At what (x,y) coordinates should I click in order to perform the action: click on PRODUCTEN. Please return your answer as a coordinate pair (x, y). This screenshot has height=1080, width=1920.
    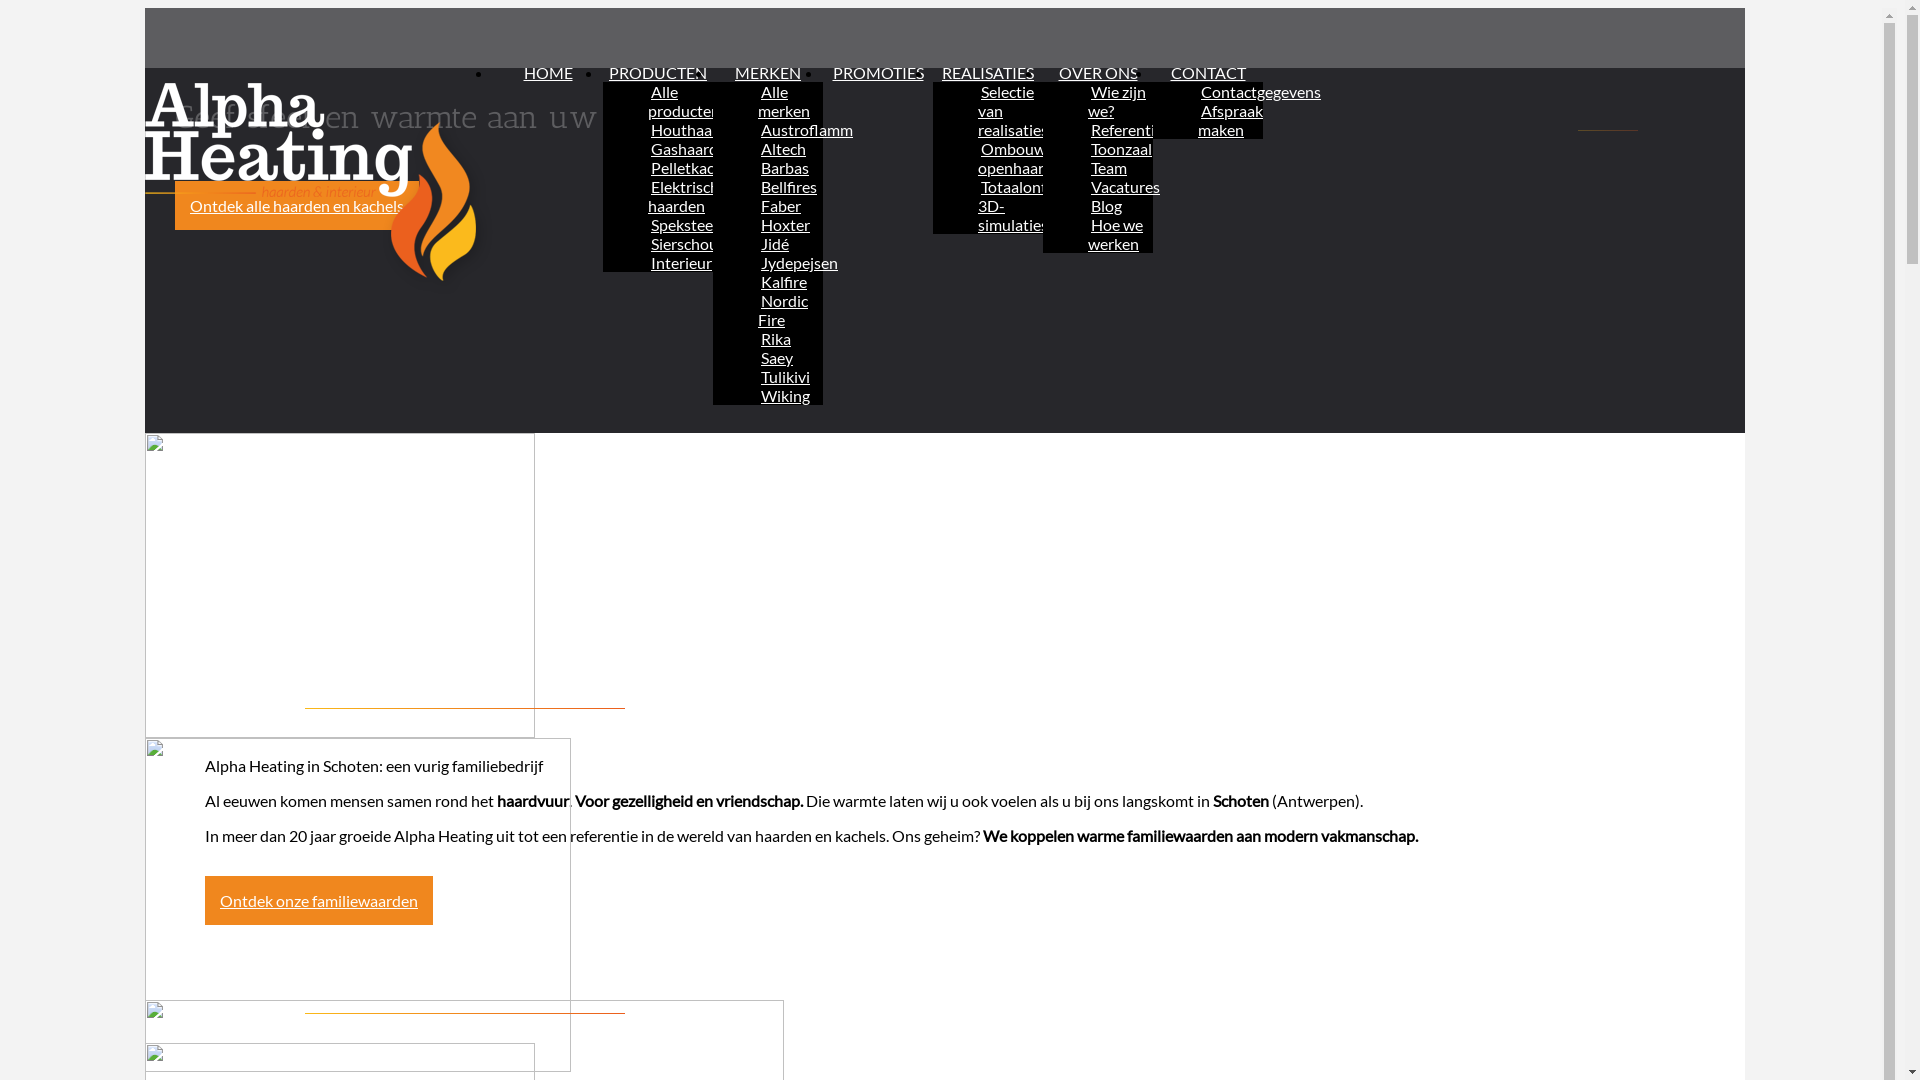
    Looking at the image, I should click on (658, 72).